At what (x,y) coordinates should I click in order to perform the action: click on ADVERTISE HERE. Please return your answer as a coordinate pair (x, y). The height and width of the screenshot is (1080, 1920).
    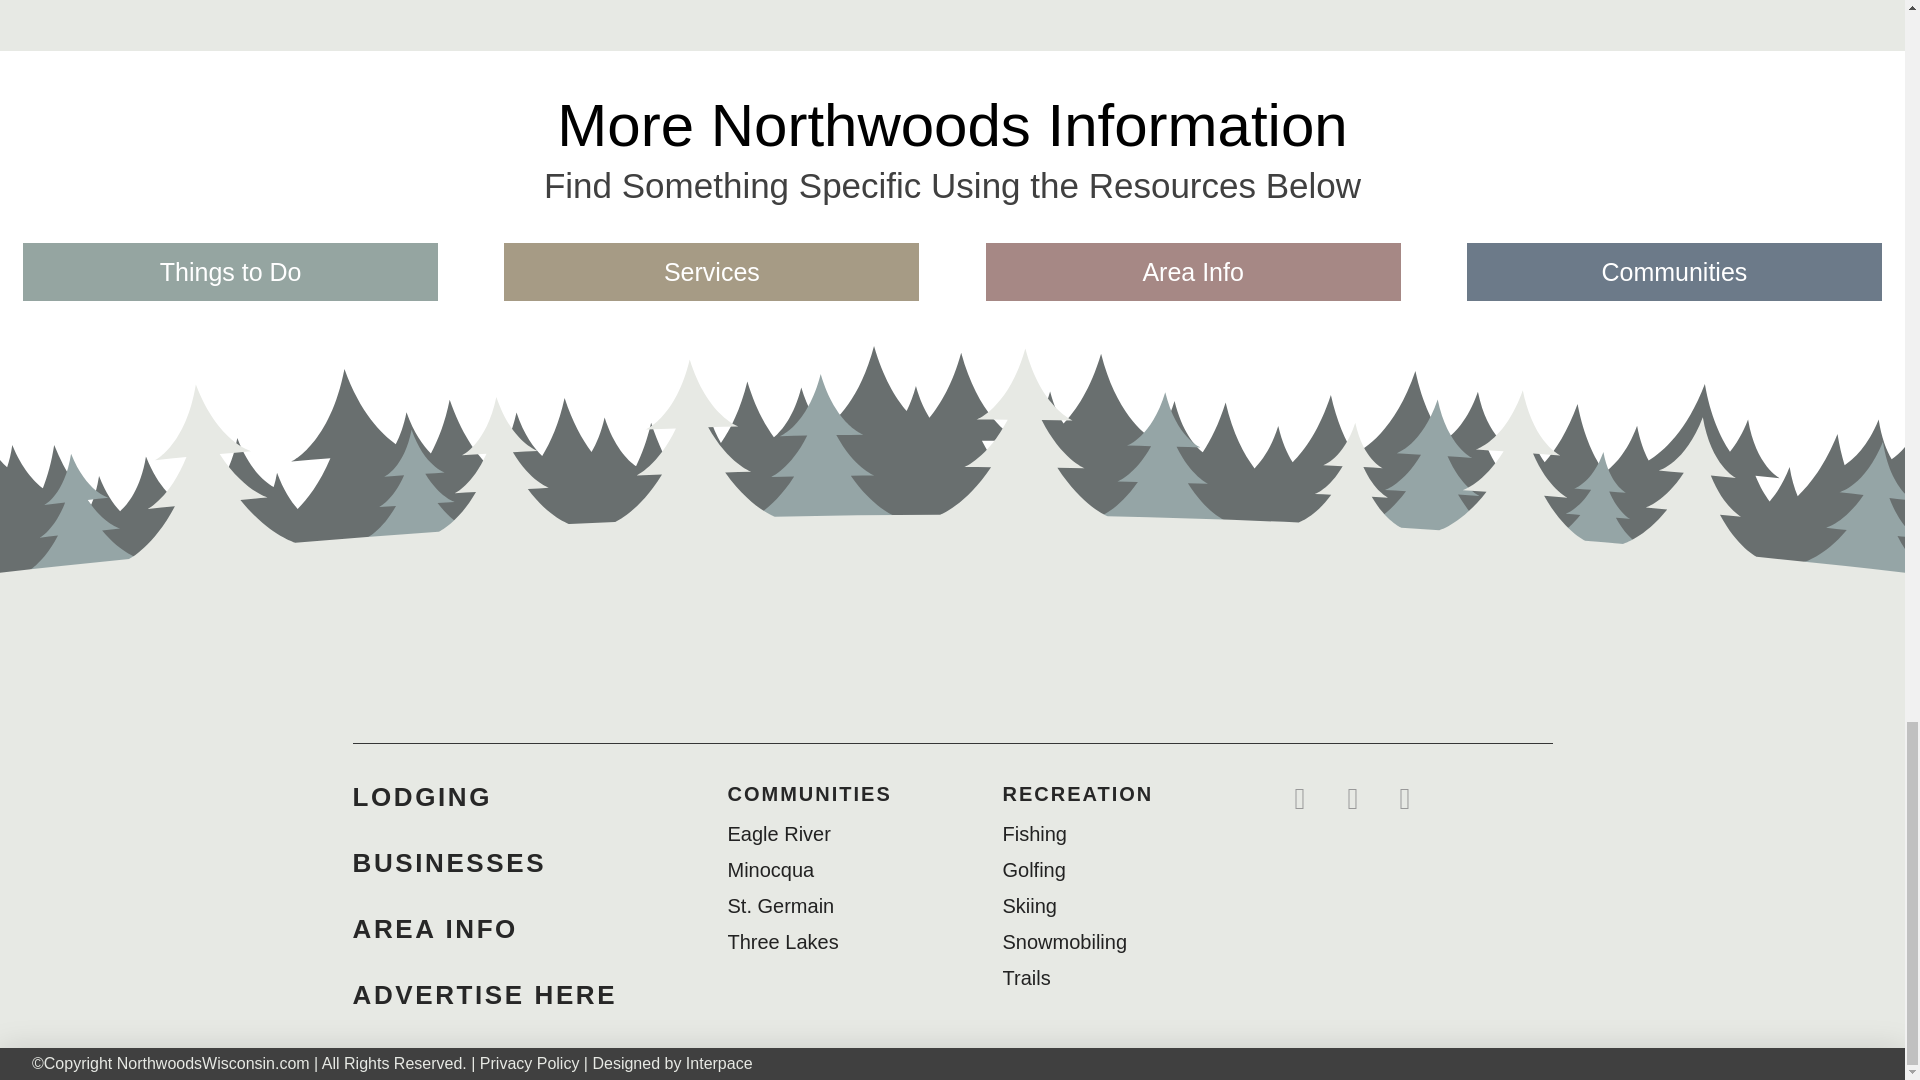
    Looking at the image, I should click on (484, 994).